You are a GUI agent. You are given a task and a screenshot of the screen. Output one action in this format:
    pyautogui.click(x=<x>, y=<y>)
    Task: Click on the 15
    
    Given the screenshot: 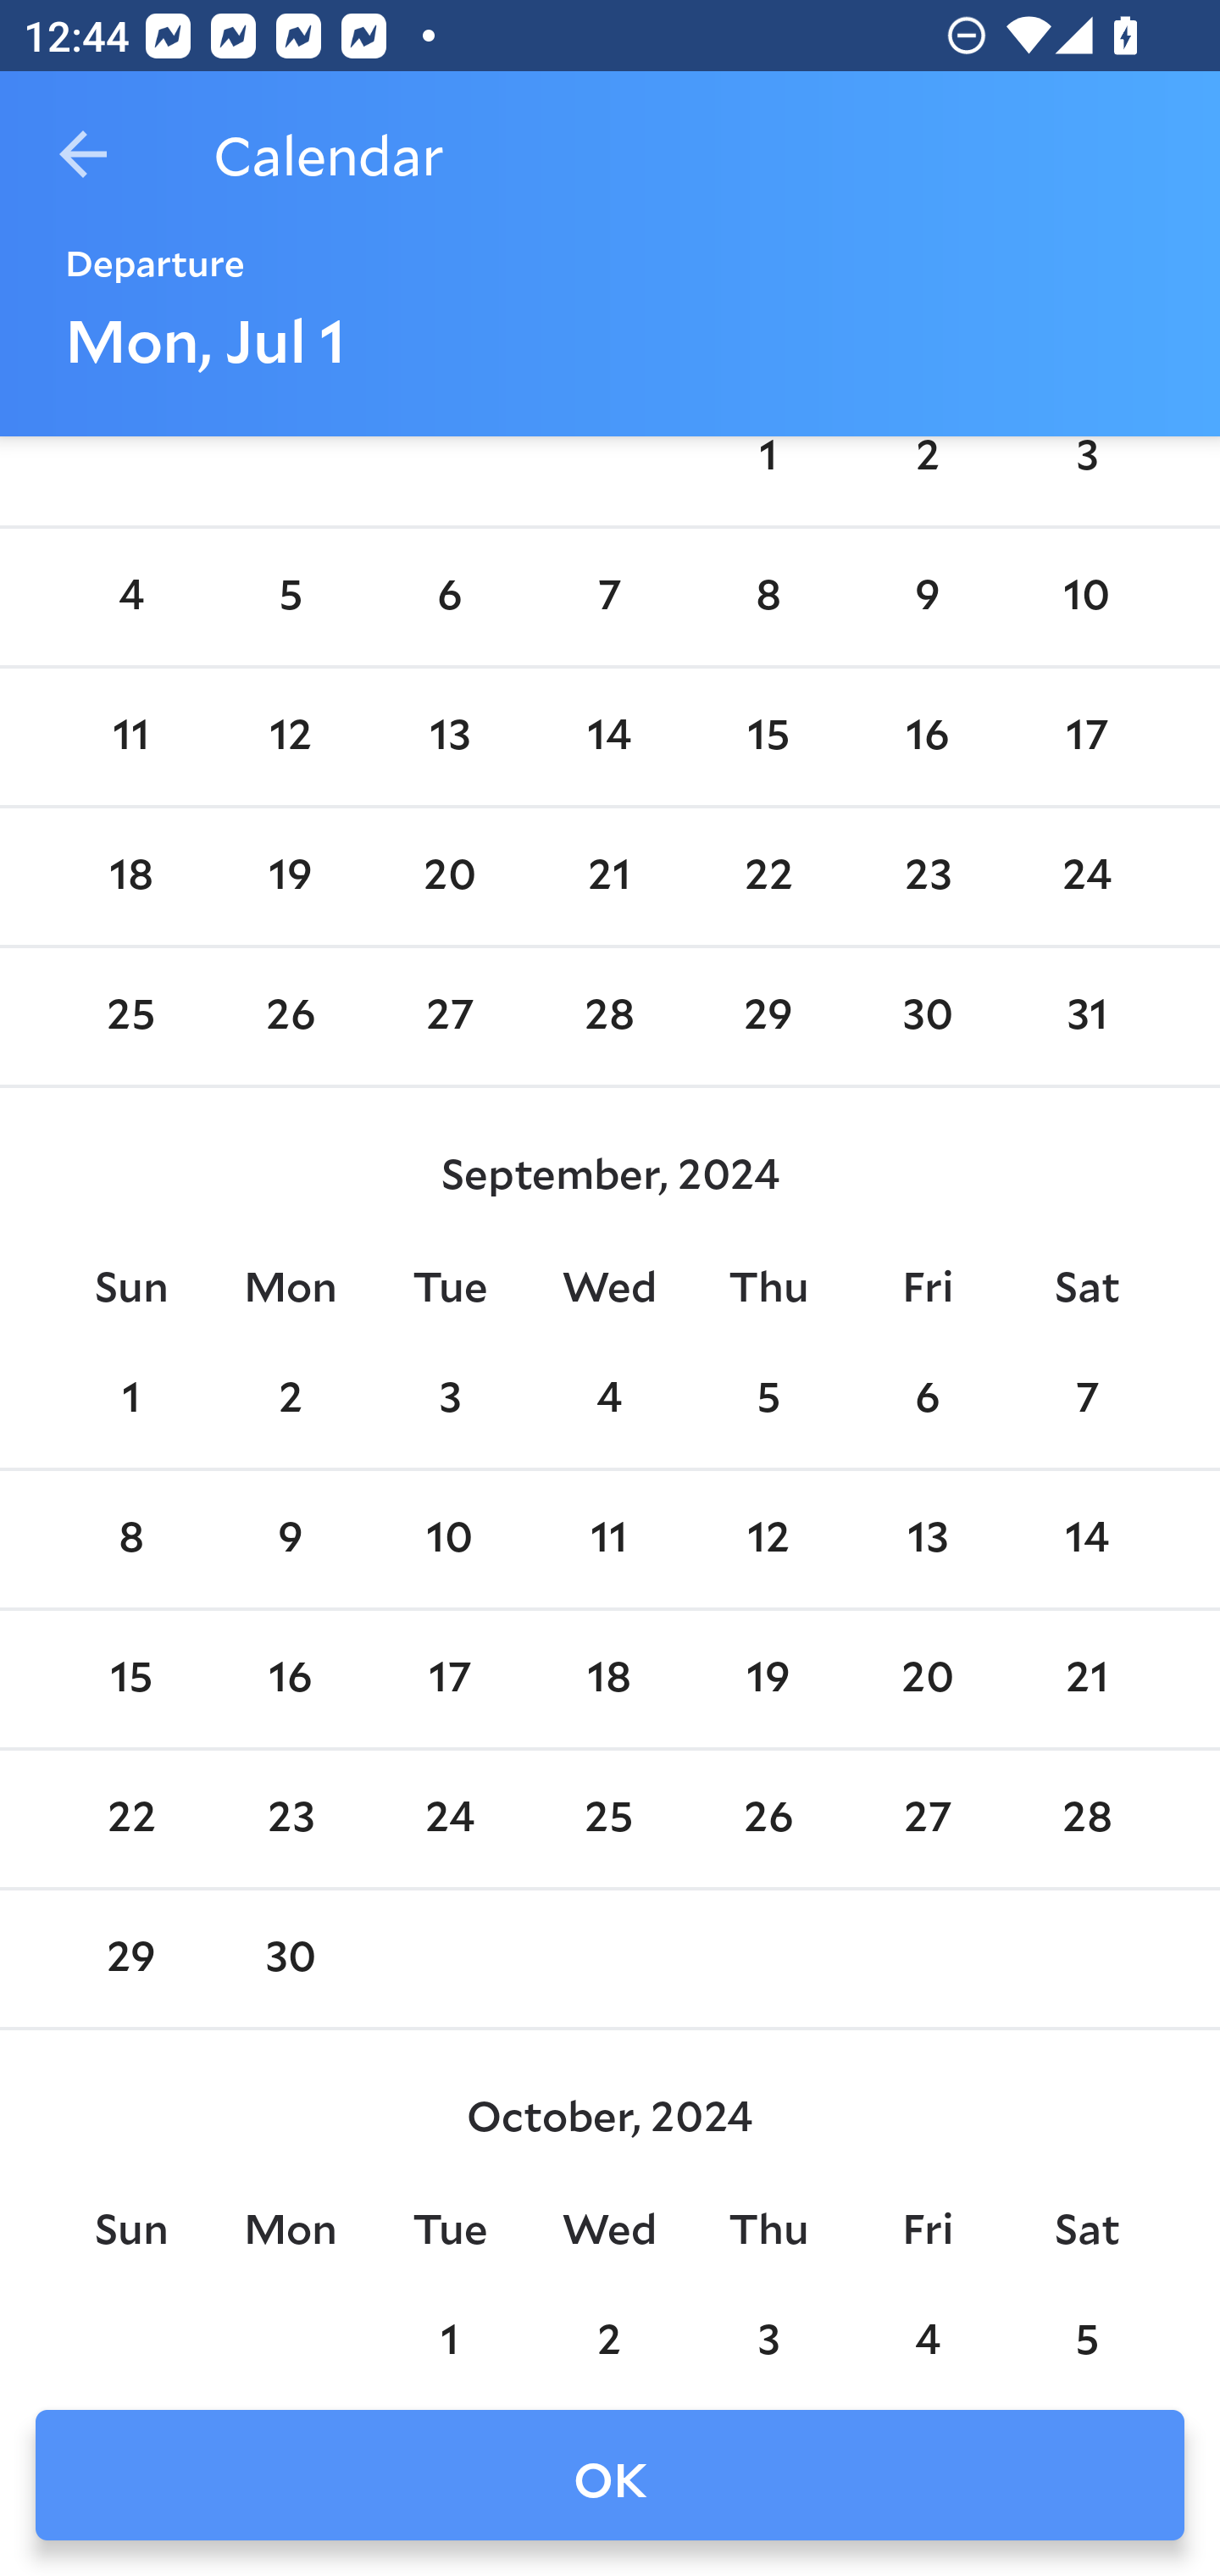 What is the action you would take?
    pyautogui.click(x=768, y=736)
    